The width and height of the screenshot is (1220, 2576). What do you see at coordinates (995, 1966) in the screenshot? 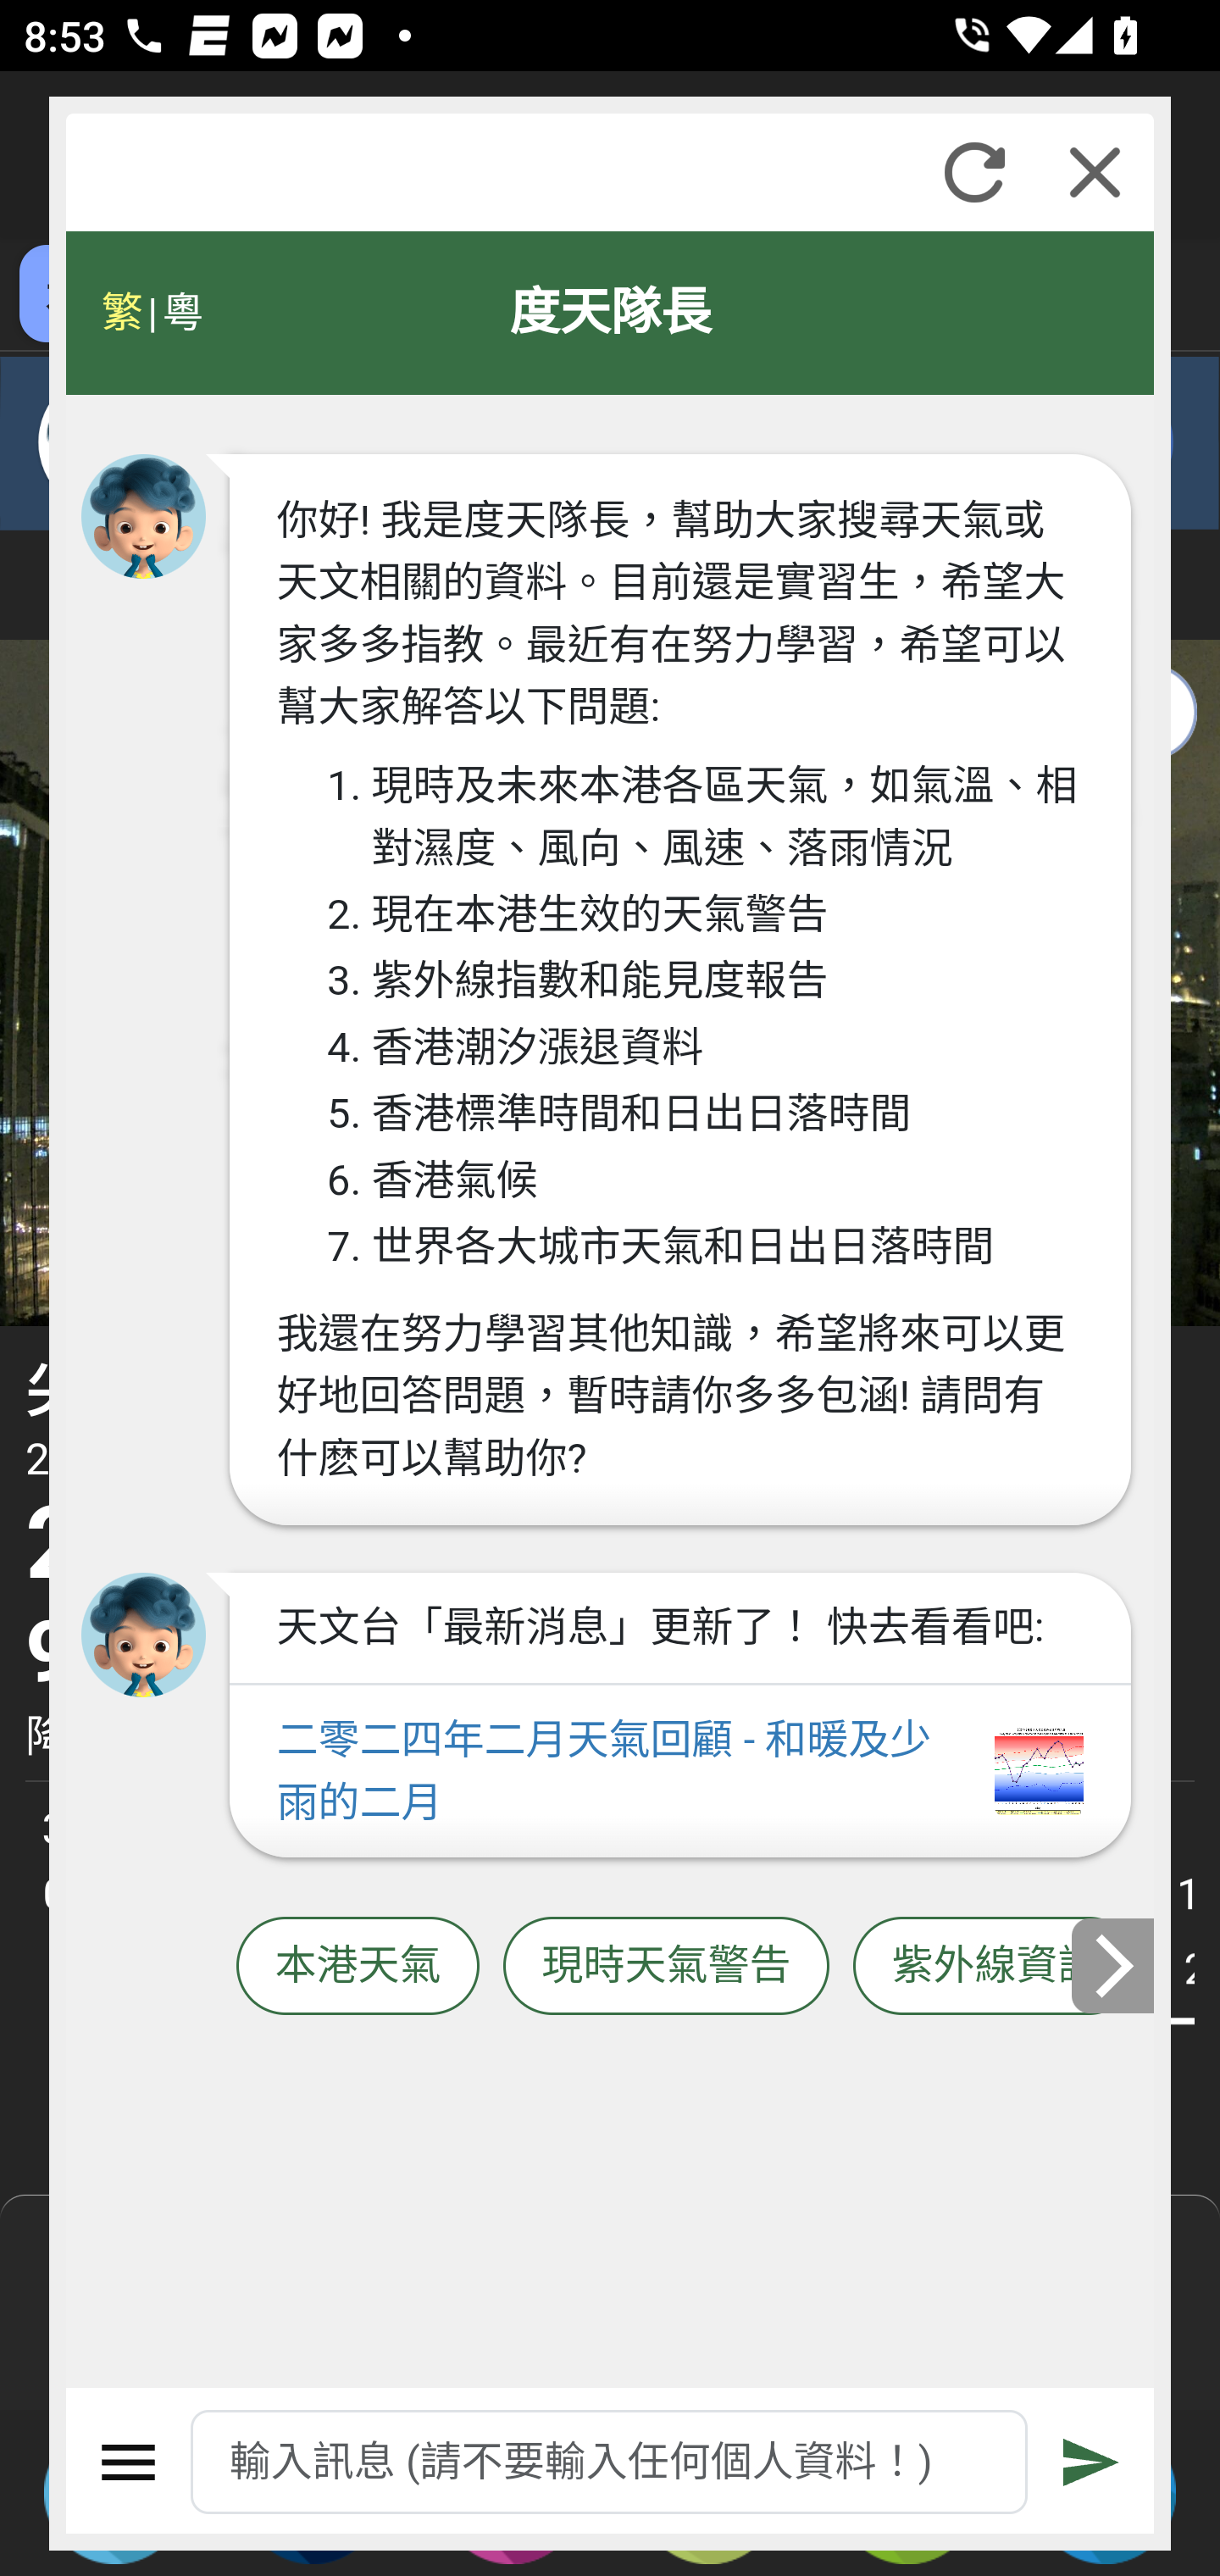
I see `紫外線資訊` at bounding box center [995, 1966].